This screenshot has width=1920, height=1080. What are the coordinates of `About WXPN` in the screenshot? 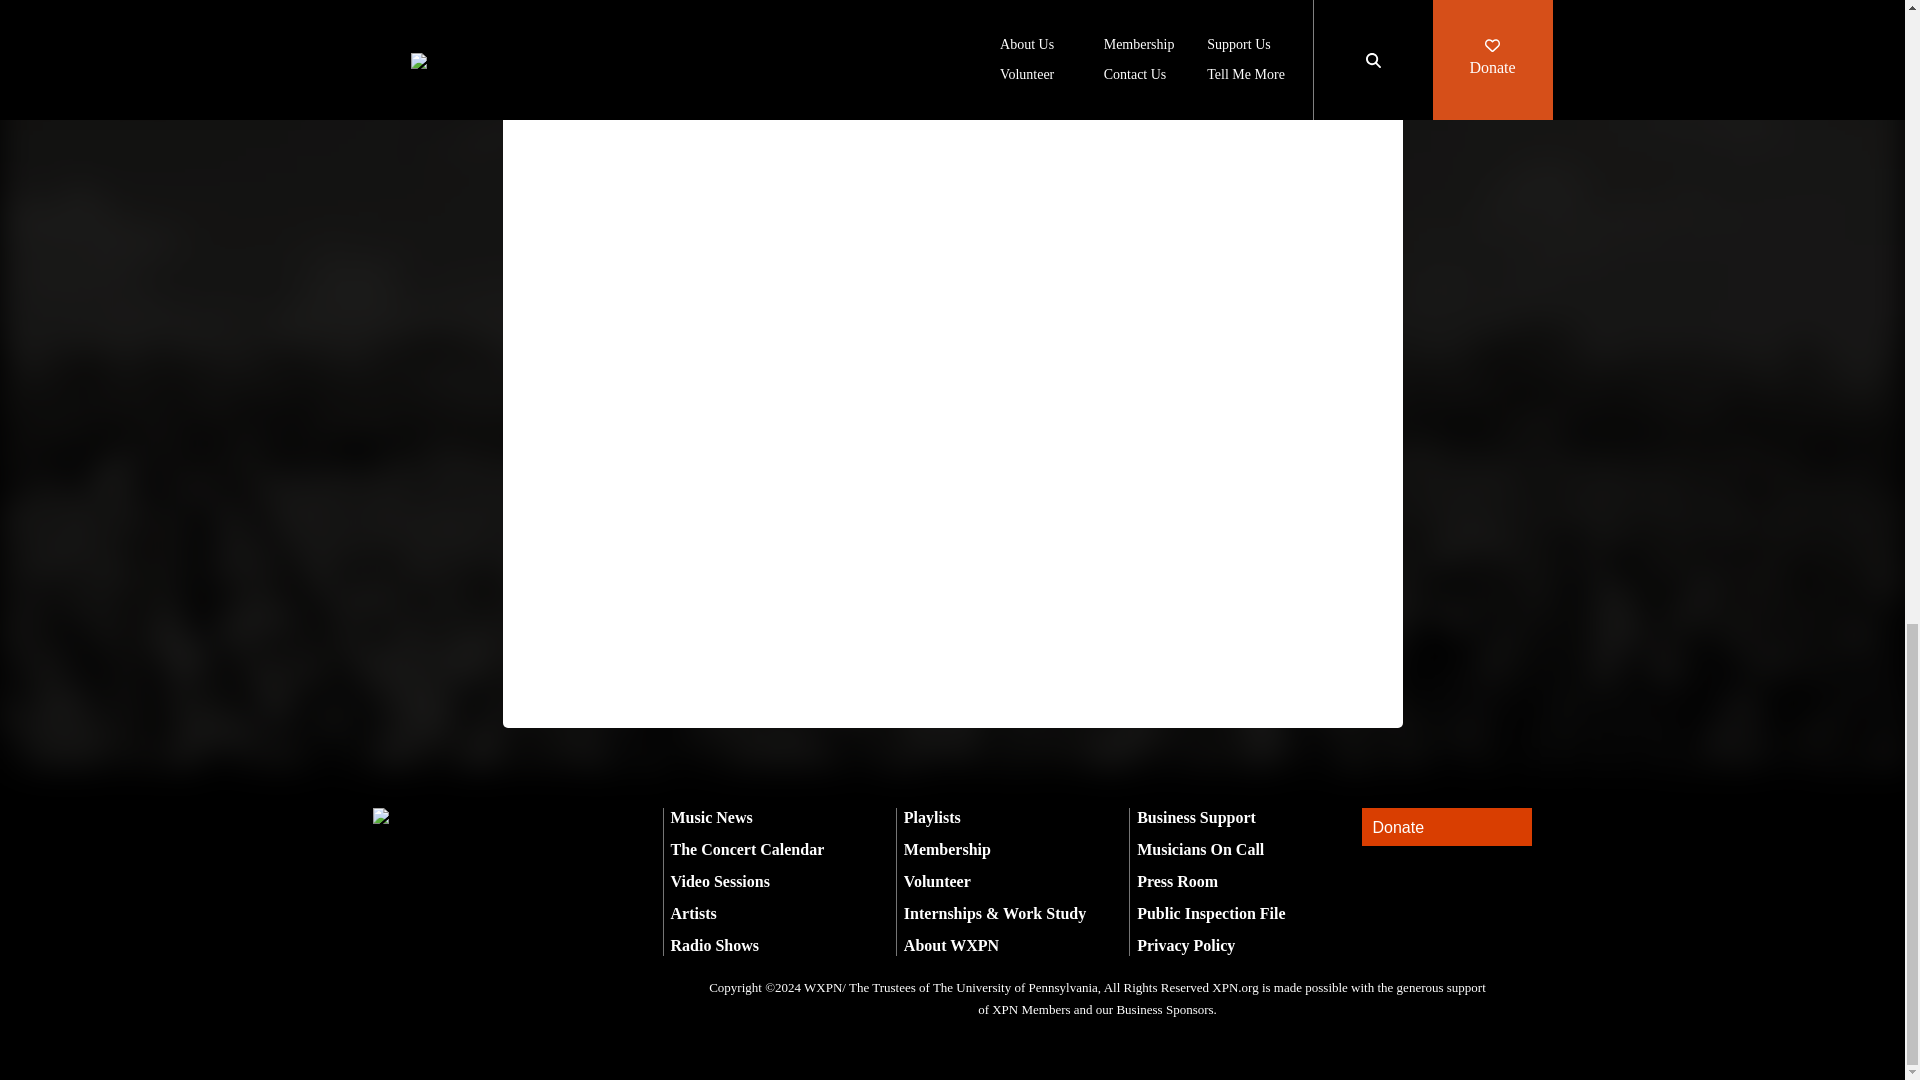 It's located at (951, 945).